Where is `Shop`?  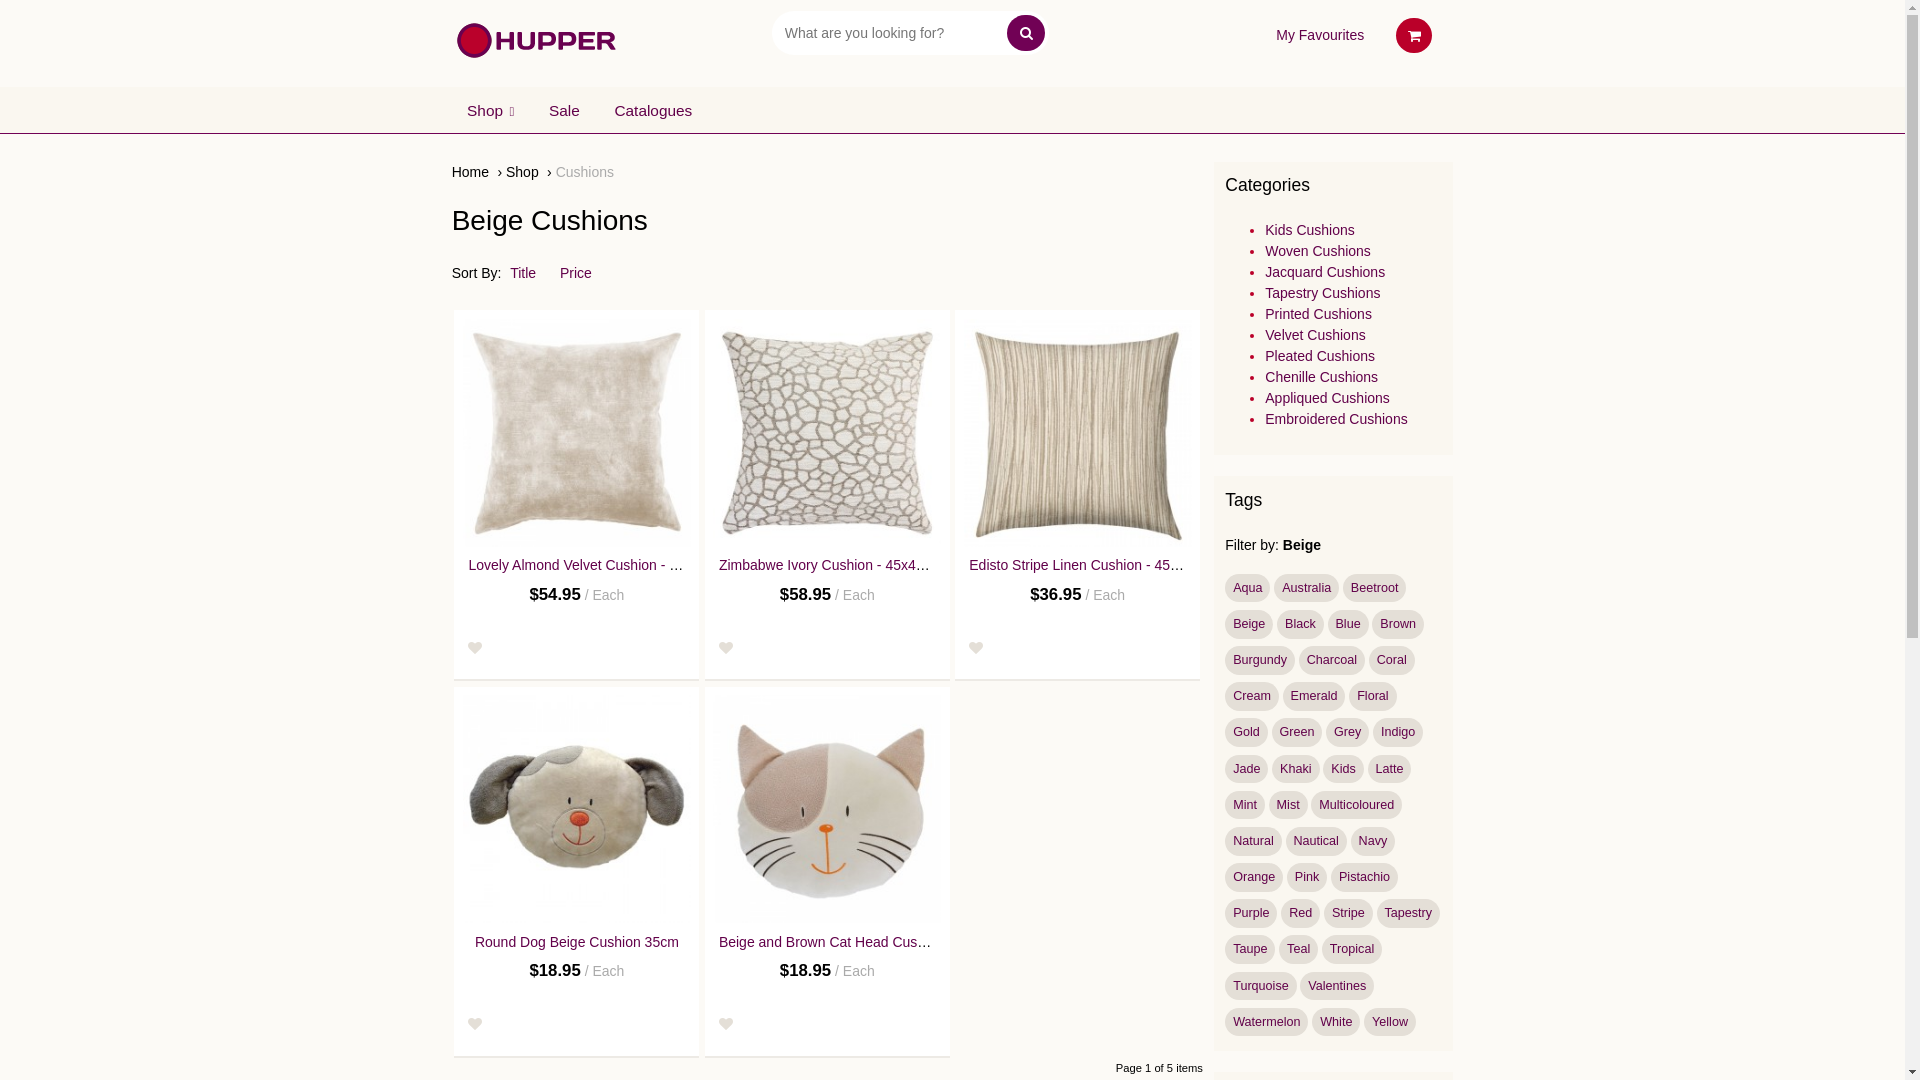
Shop is located at coordinates (529, 172).